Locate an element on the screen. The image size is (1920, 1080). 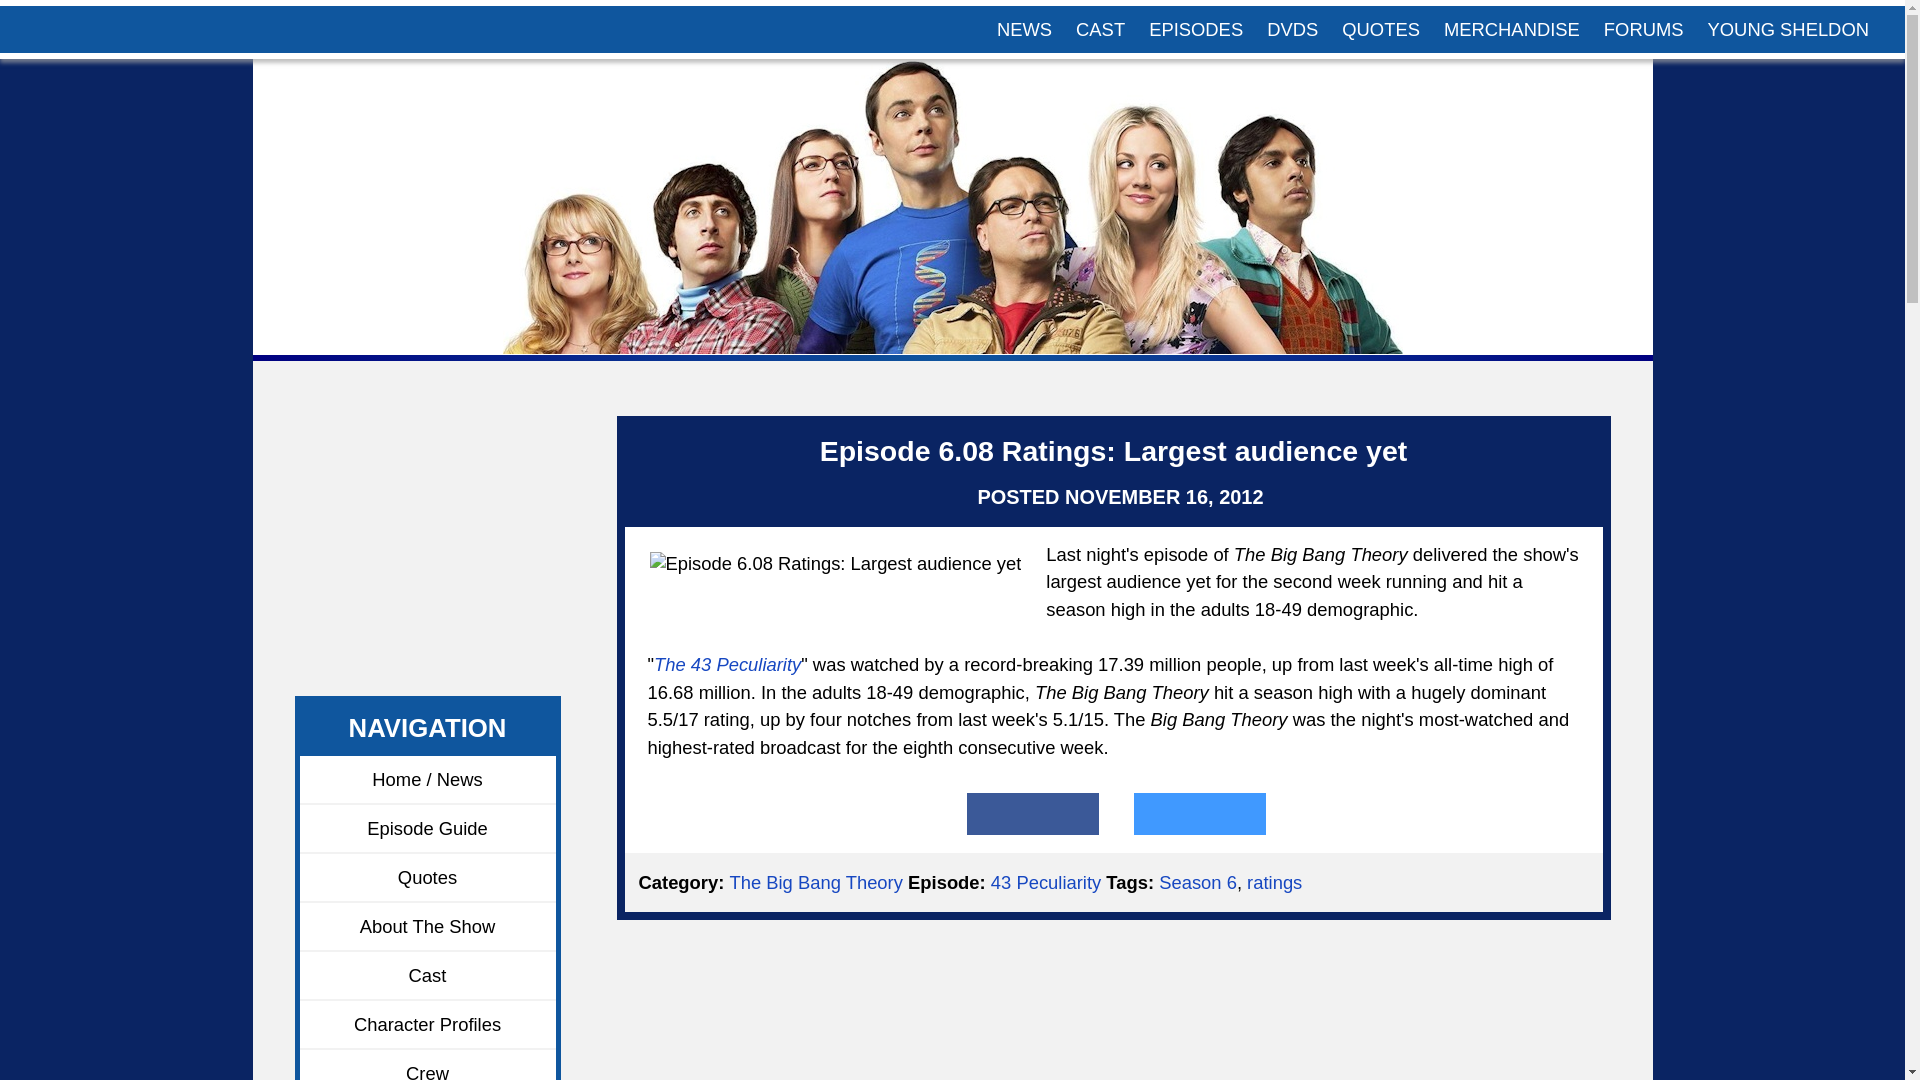
Quotes is located at coordinates (428, 878).